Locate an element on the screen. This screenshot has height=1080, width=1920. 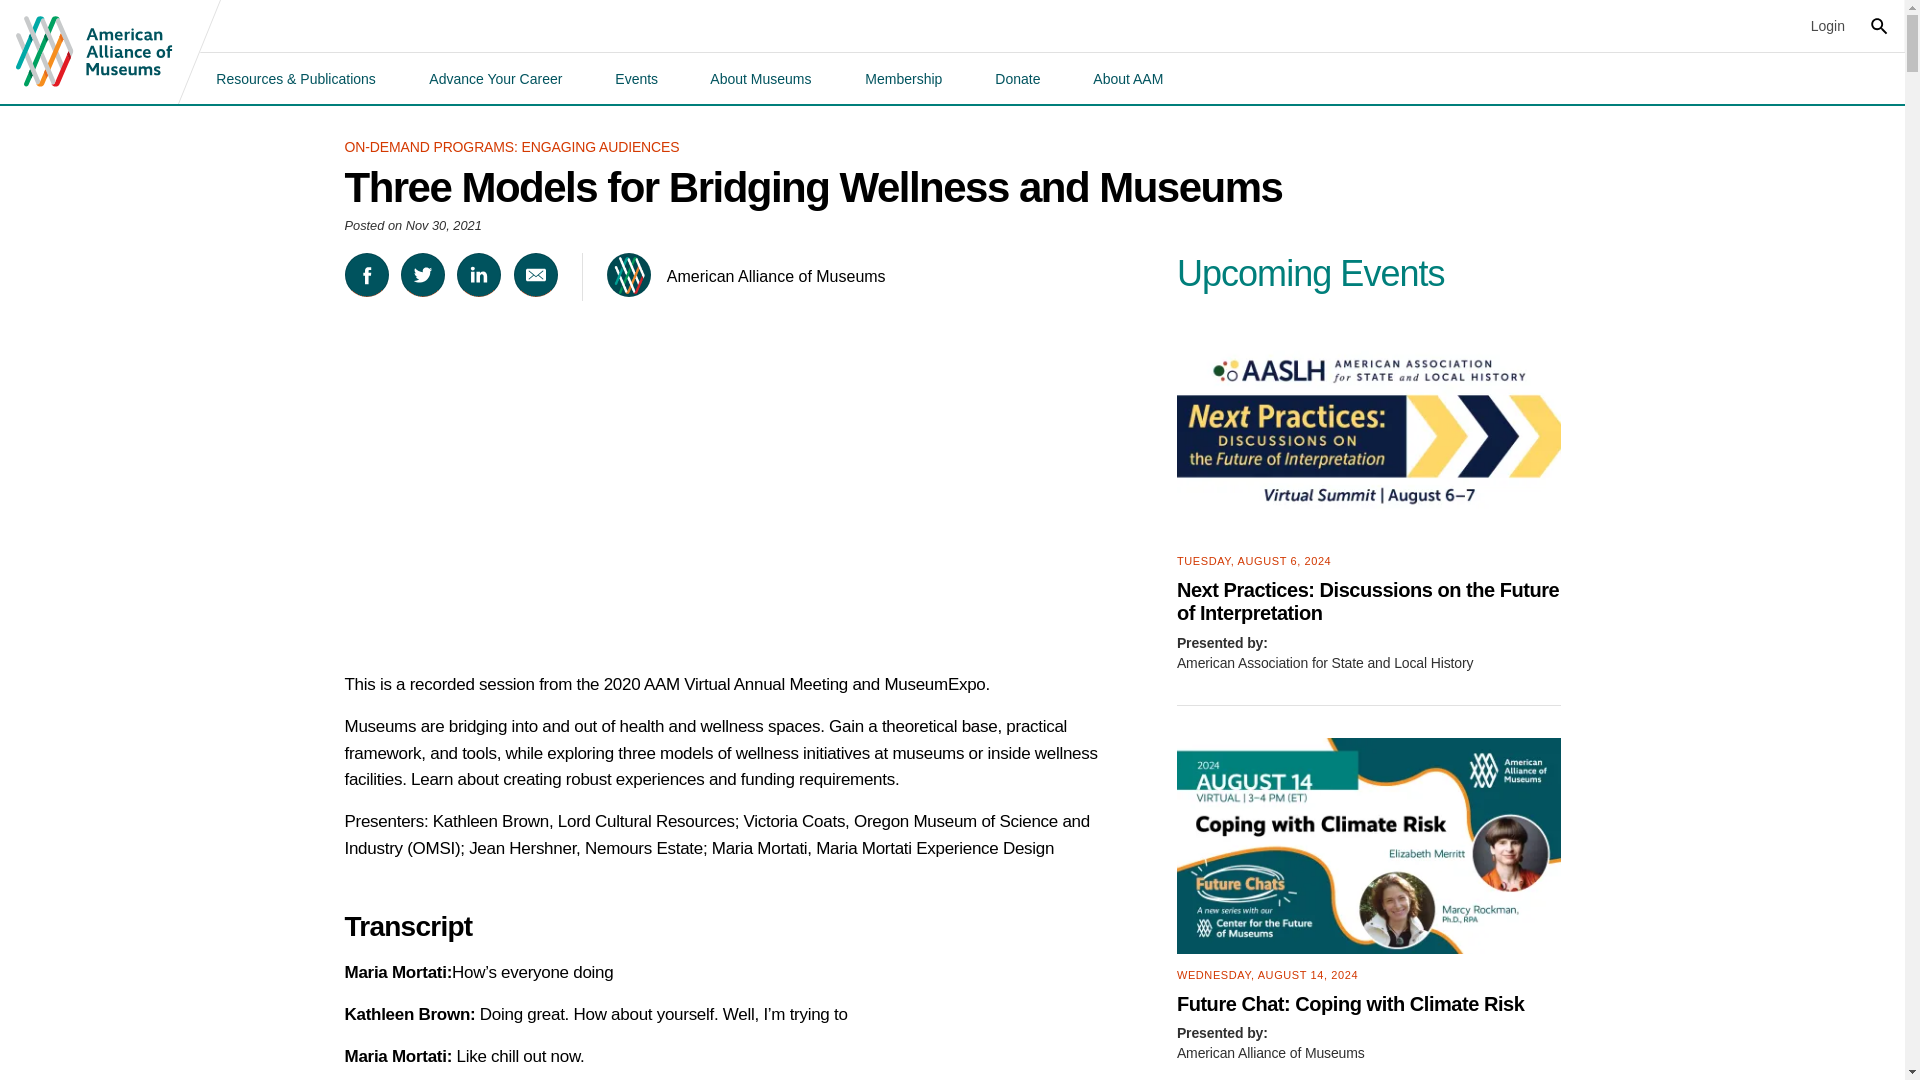
Facebook is located at coordinates (365, 274).